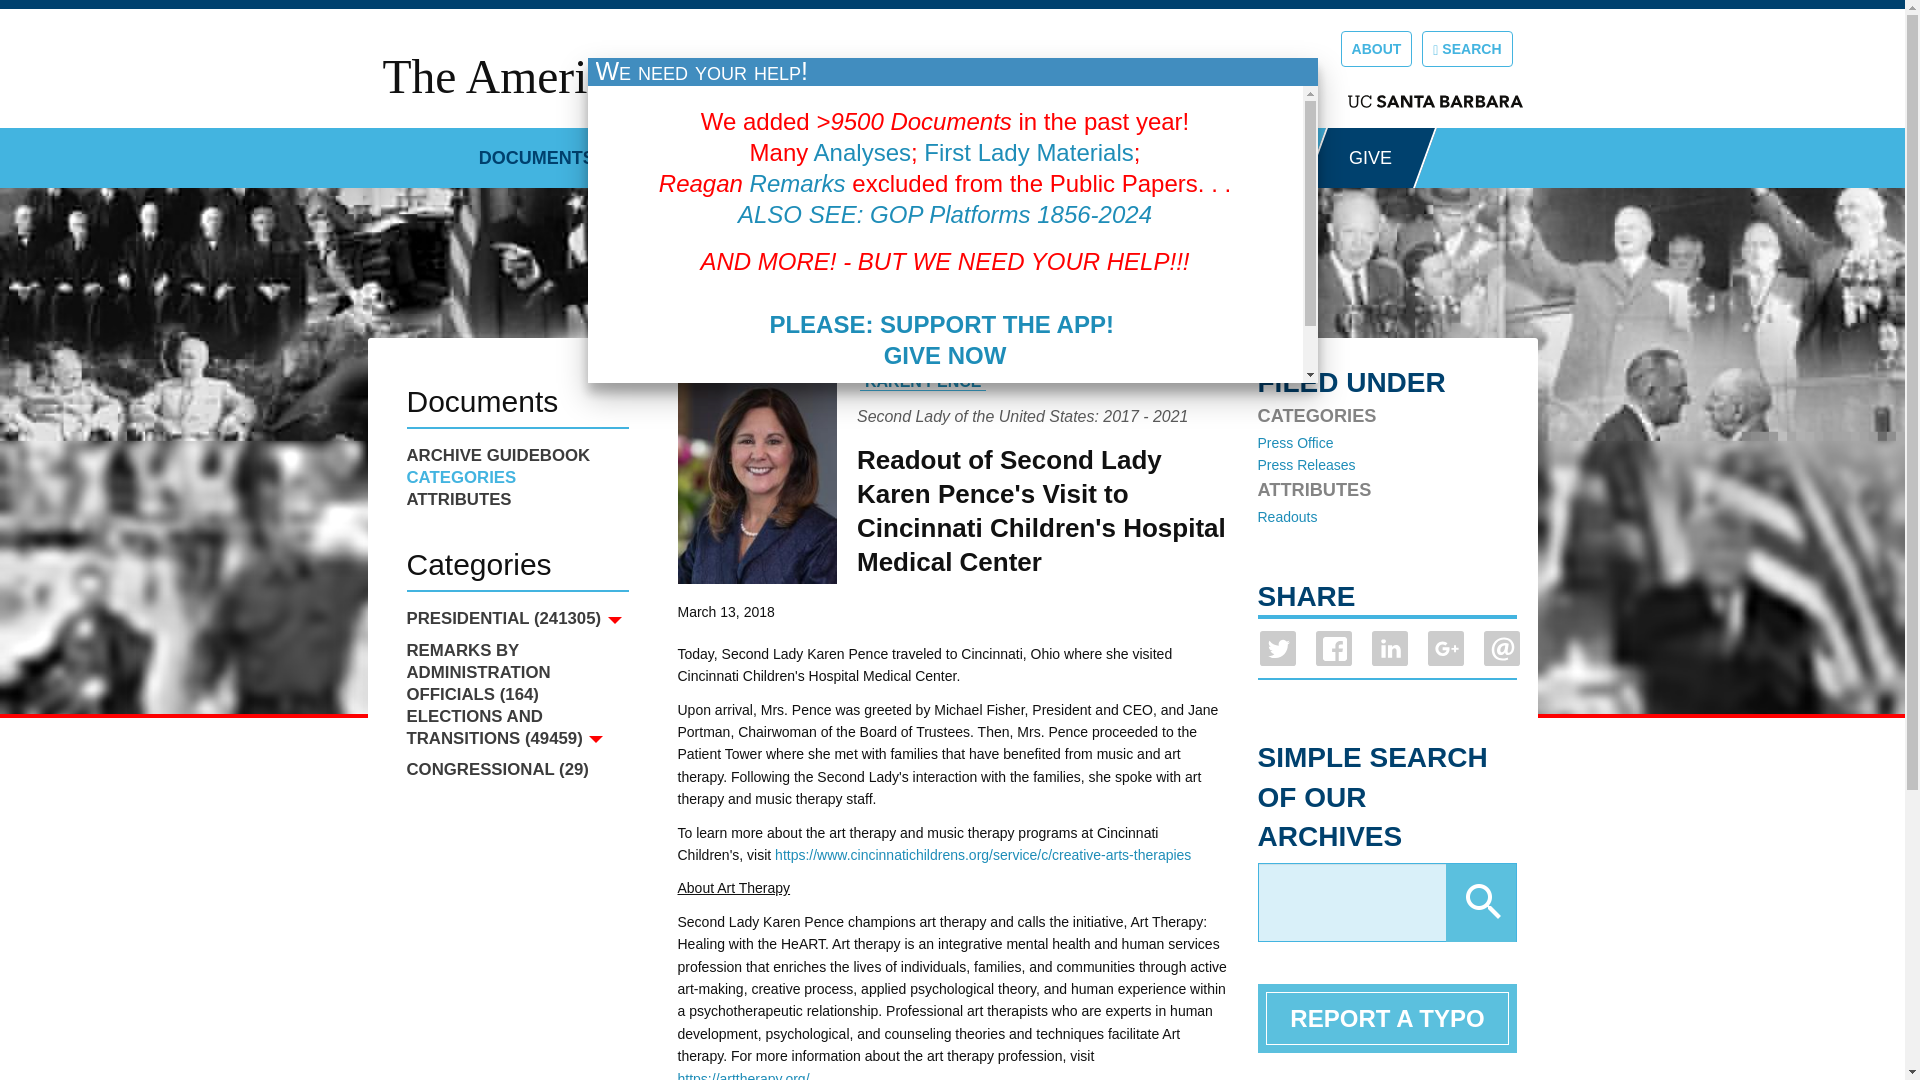 The height and width of the screenshot is (1080, 1920). Describe the element at coordinates (699, 150) in the screenshot. I see `STATISTICS` at that location.